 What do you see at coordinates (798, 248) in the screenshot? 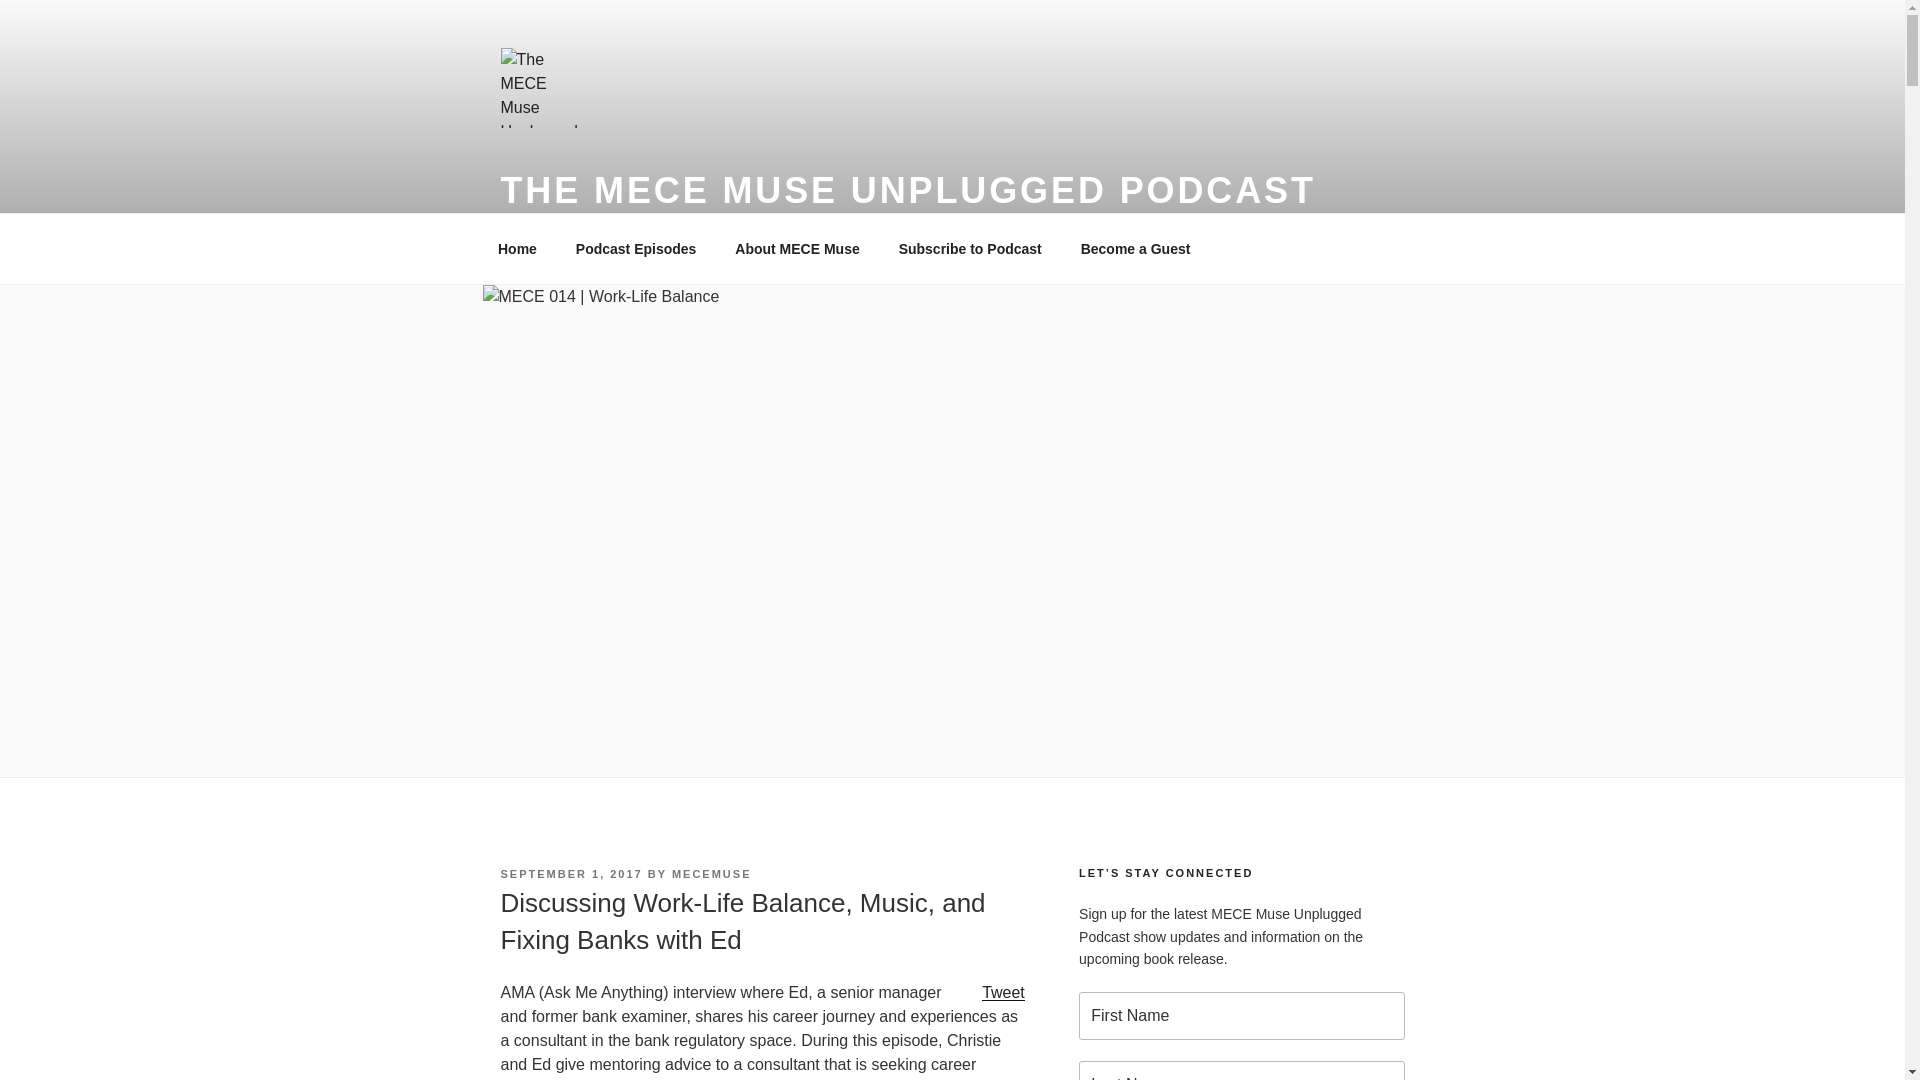
I see `About MECE Muse` at bounding box center [798, 248].